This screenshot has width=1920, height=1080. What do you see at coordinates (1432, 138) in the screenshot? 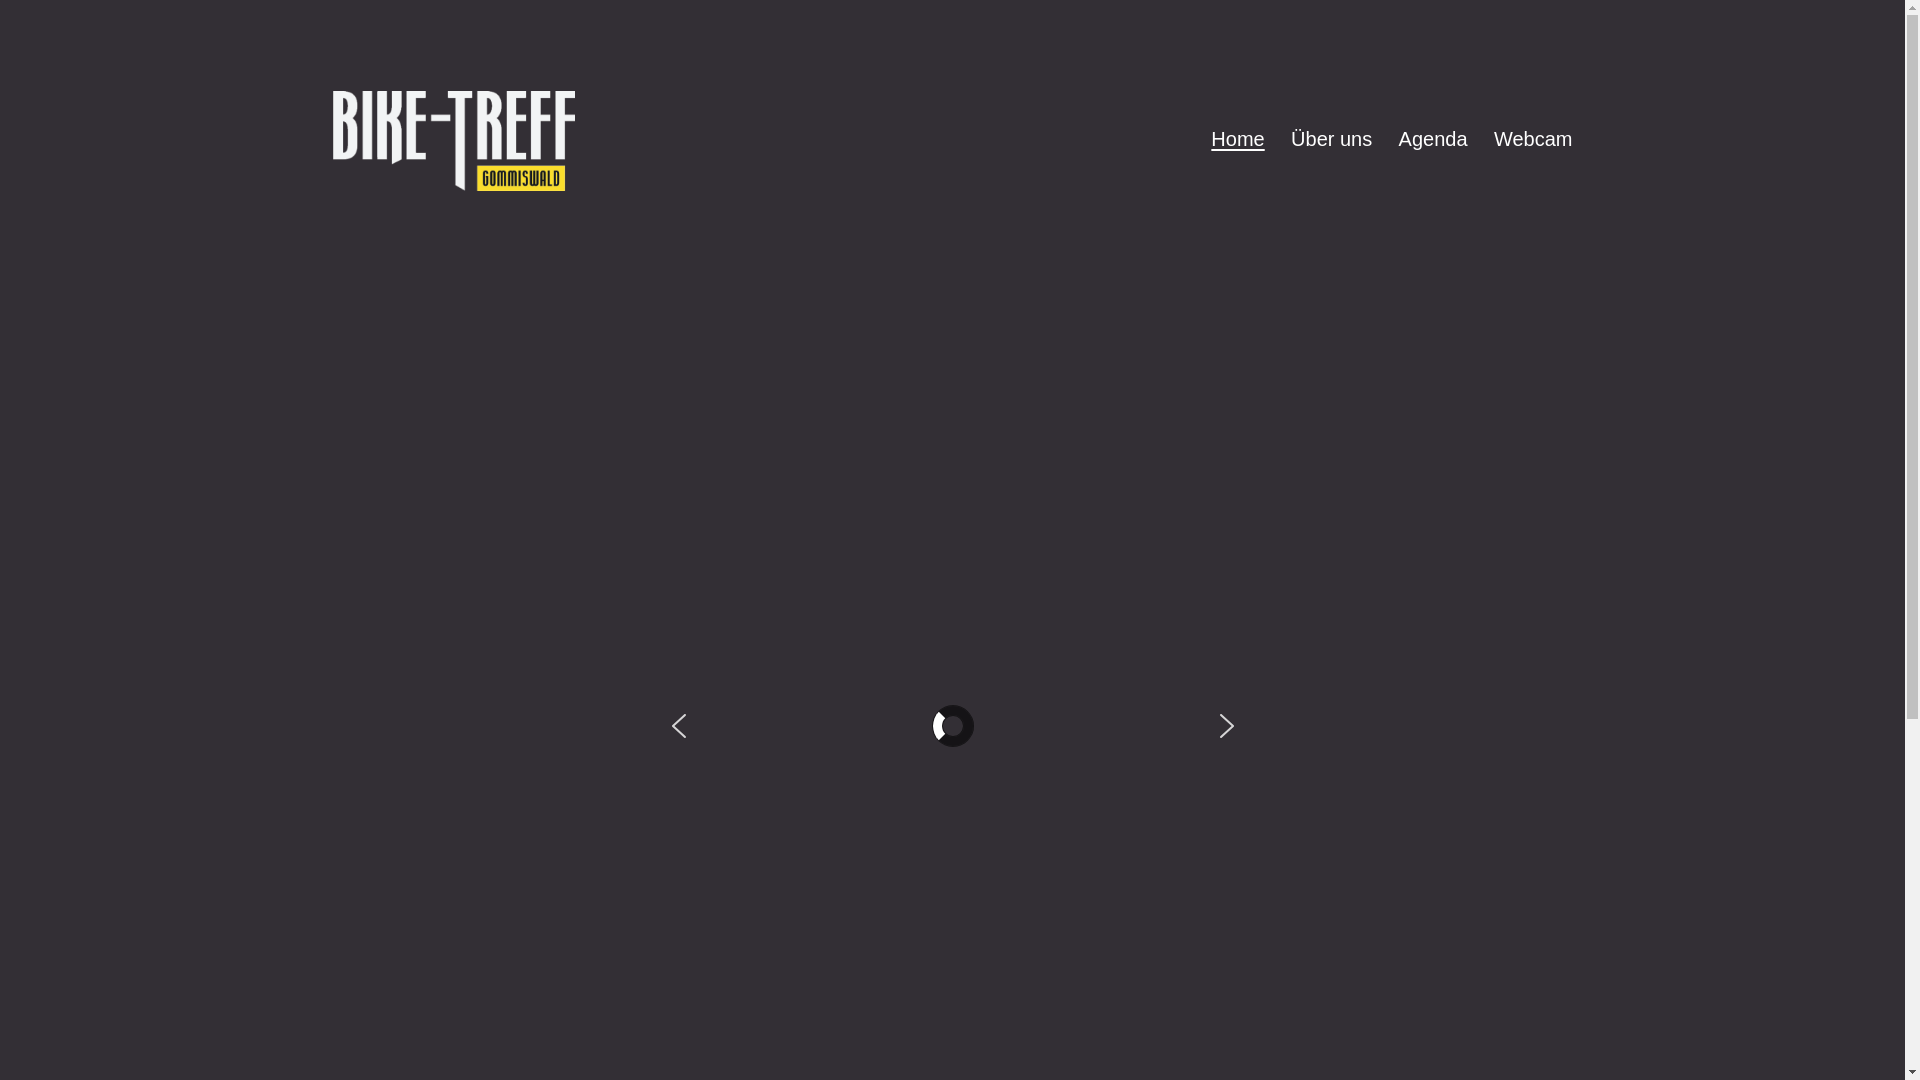
I see `Agenda` at bounding box center [1432, 138].